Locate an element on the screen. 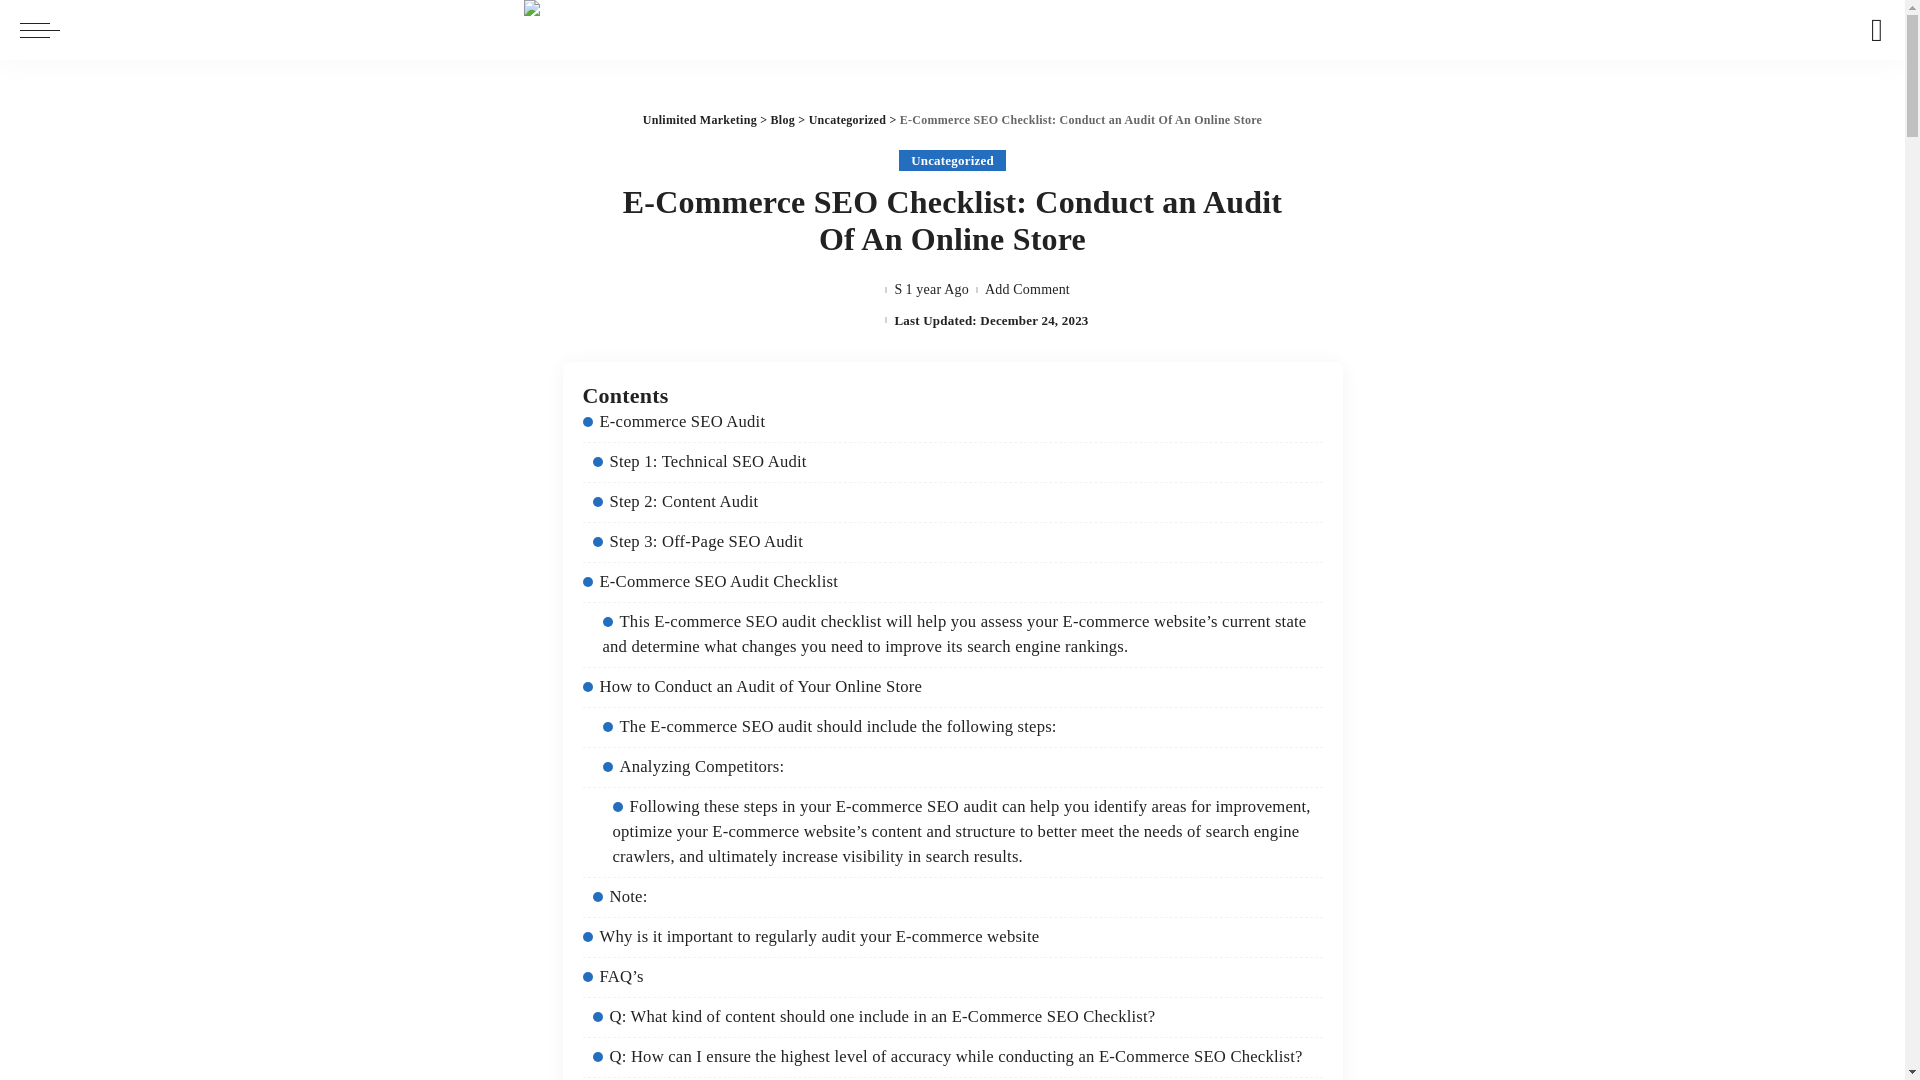 The height and width of the screenshot is (1080, 1920). How to Conduct an Audit of Your Online Store is located at coordinates (751, 686).